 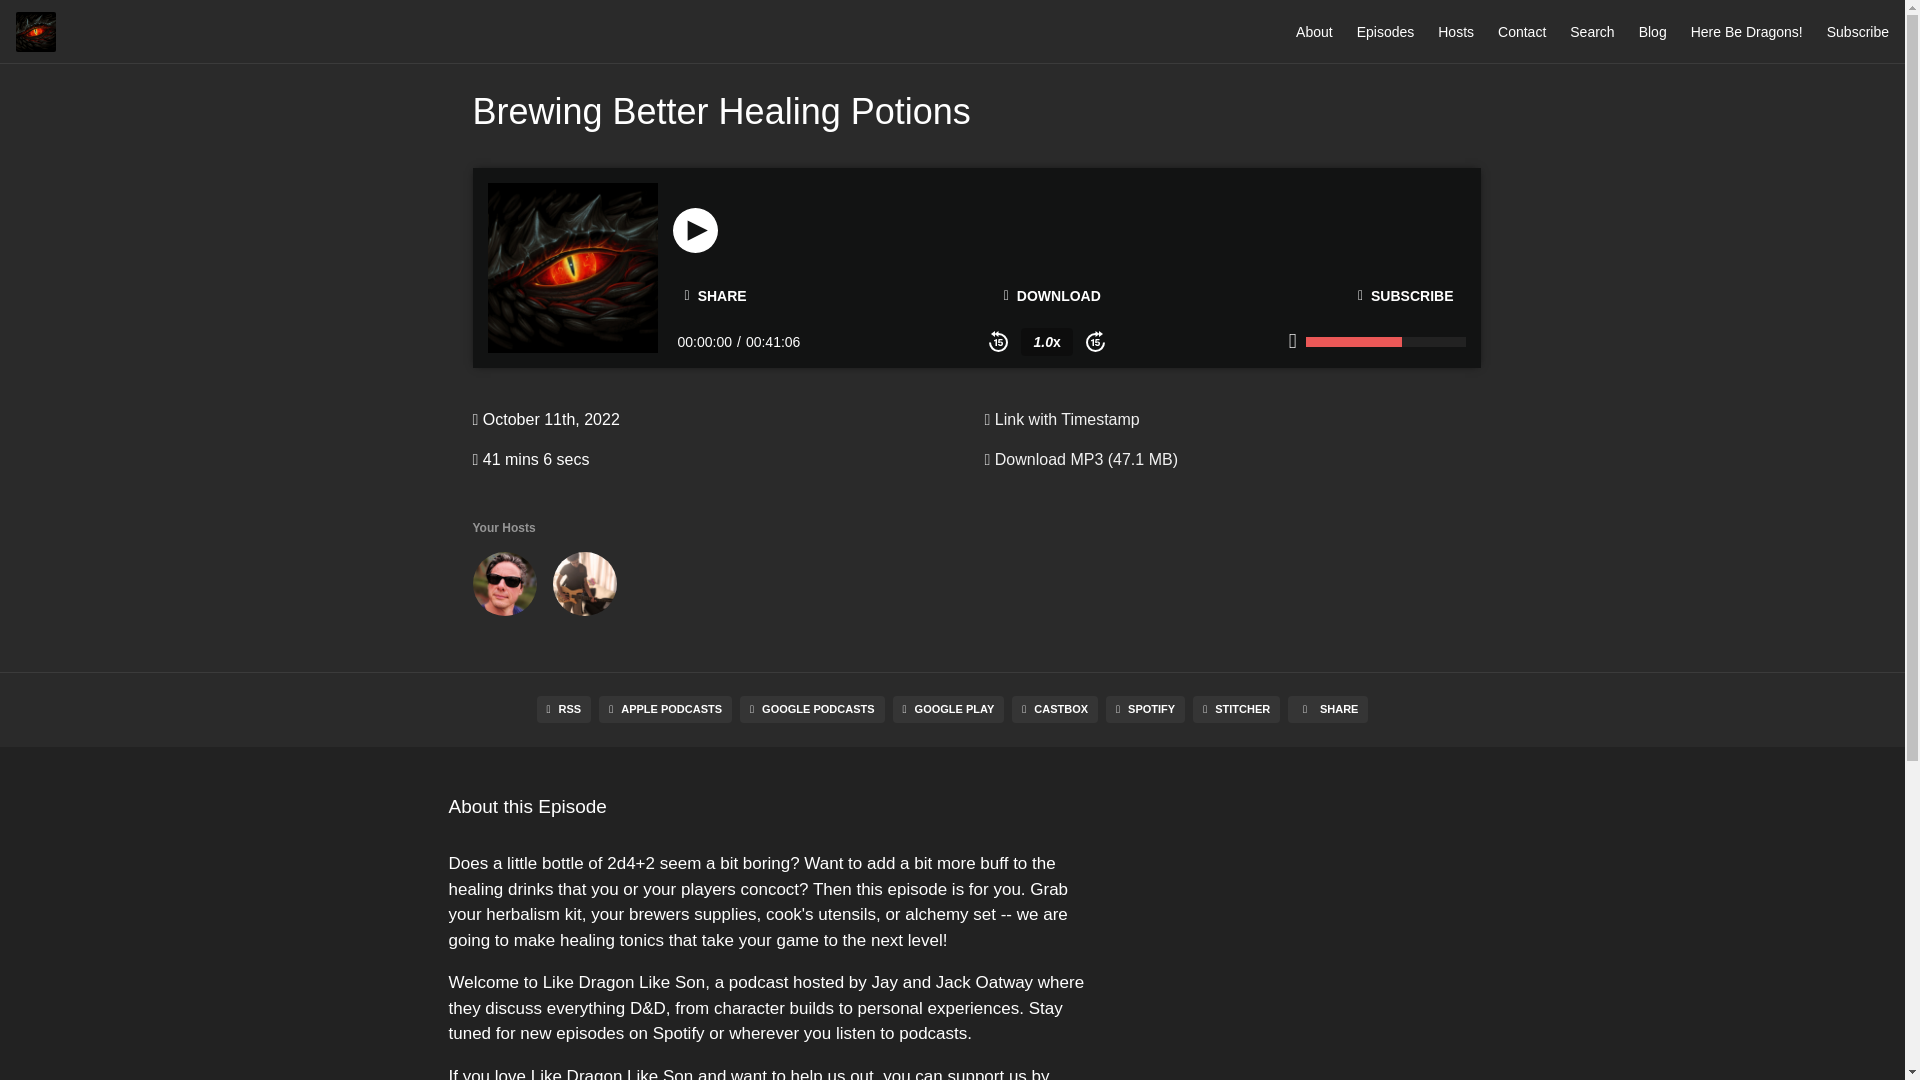 I want to click on APPLE PODCASTS, so click(x=665, y=708).